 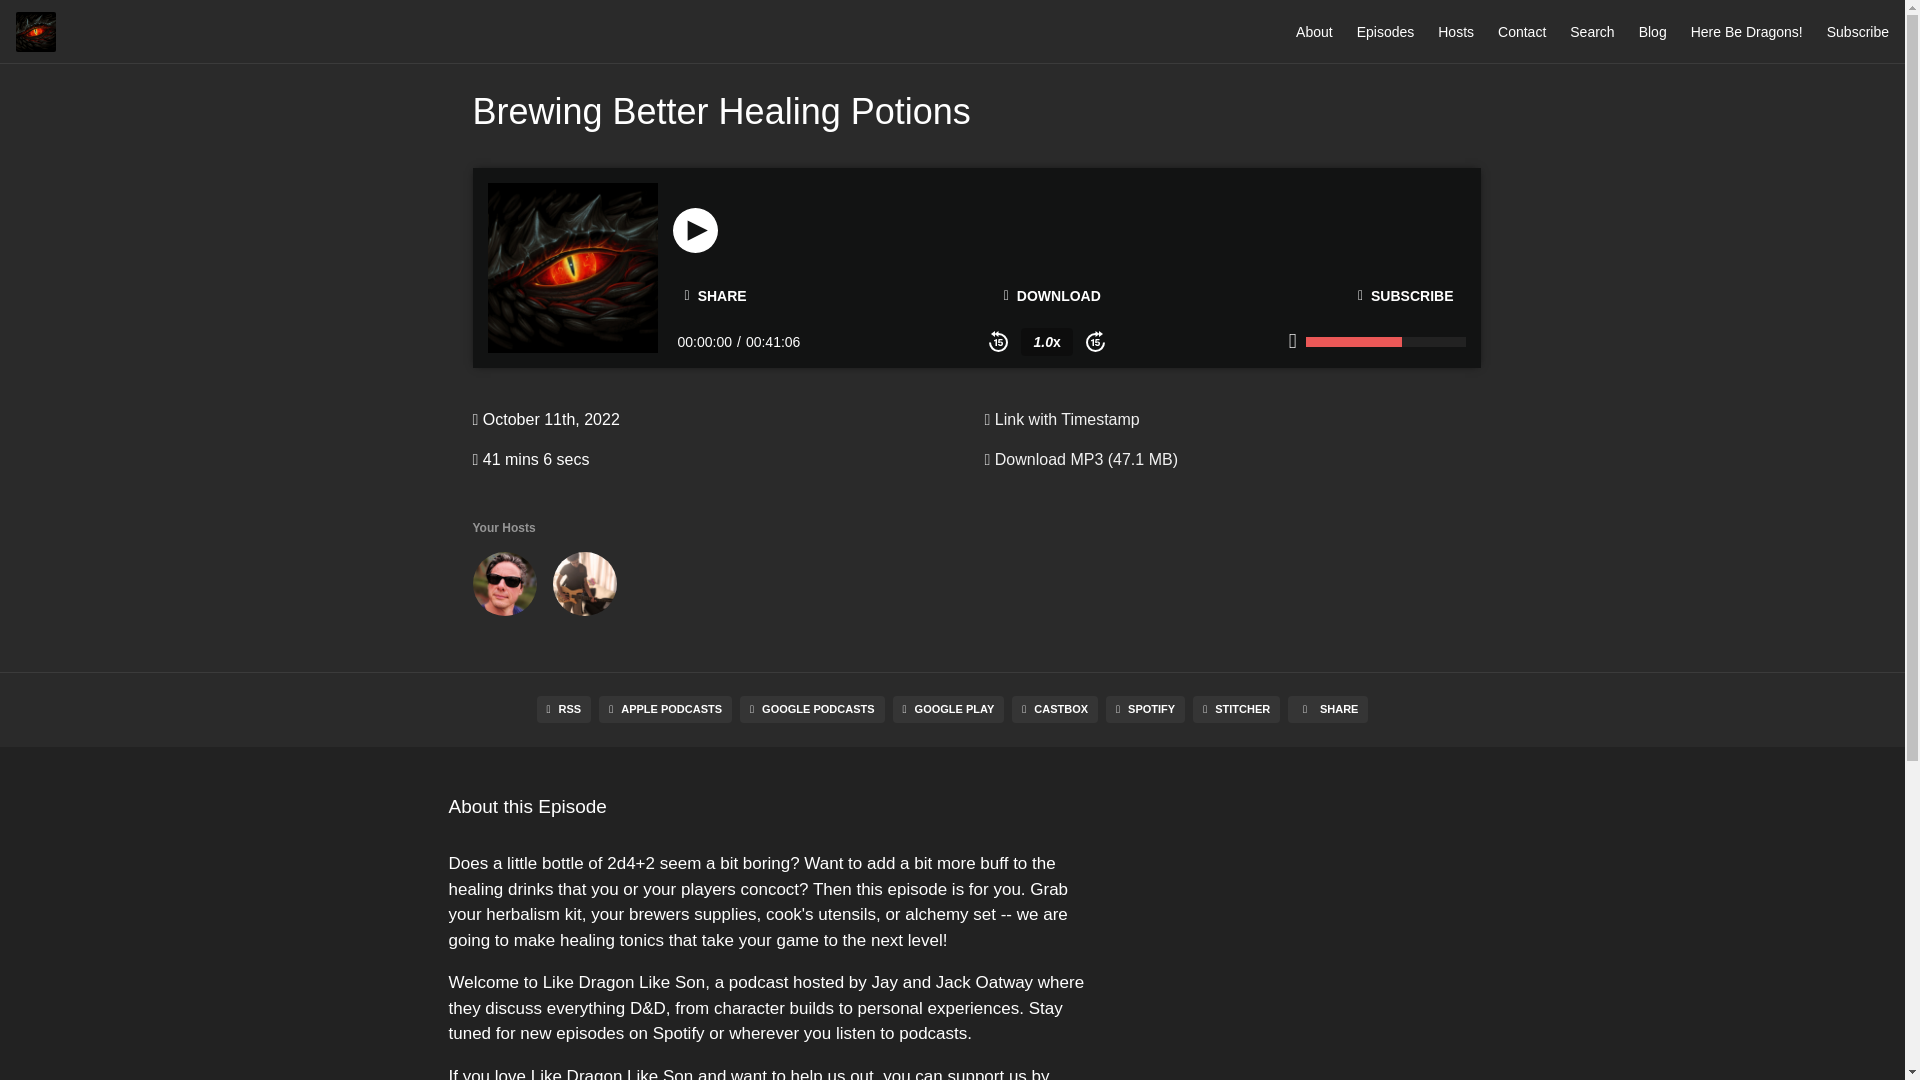 I want to click on APPLE PODCASTS, so click(x=665, y=708).